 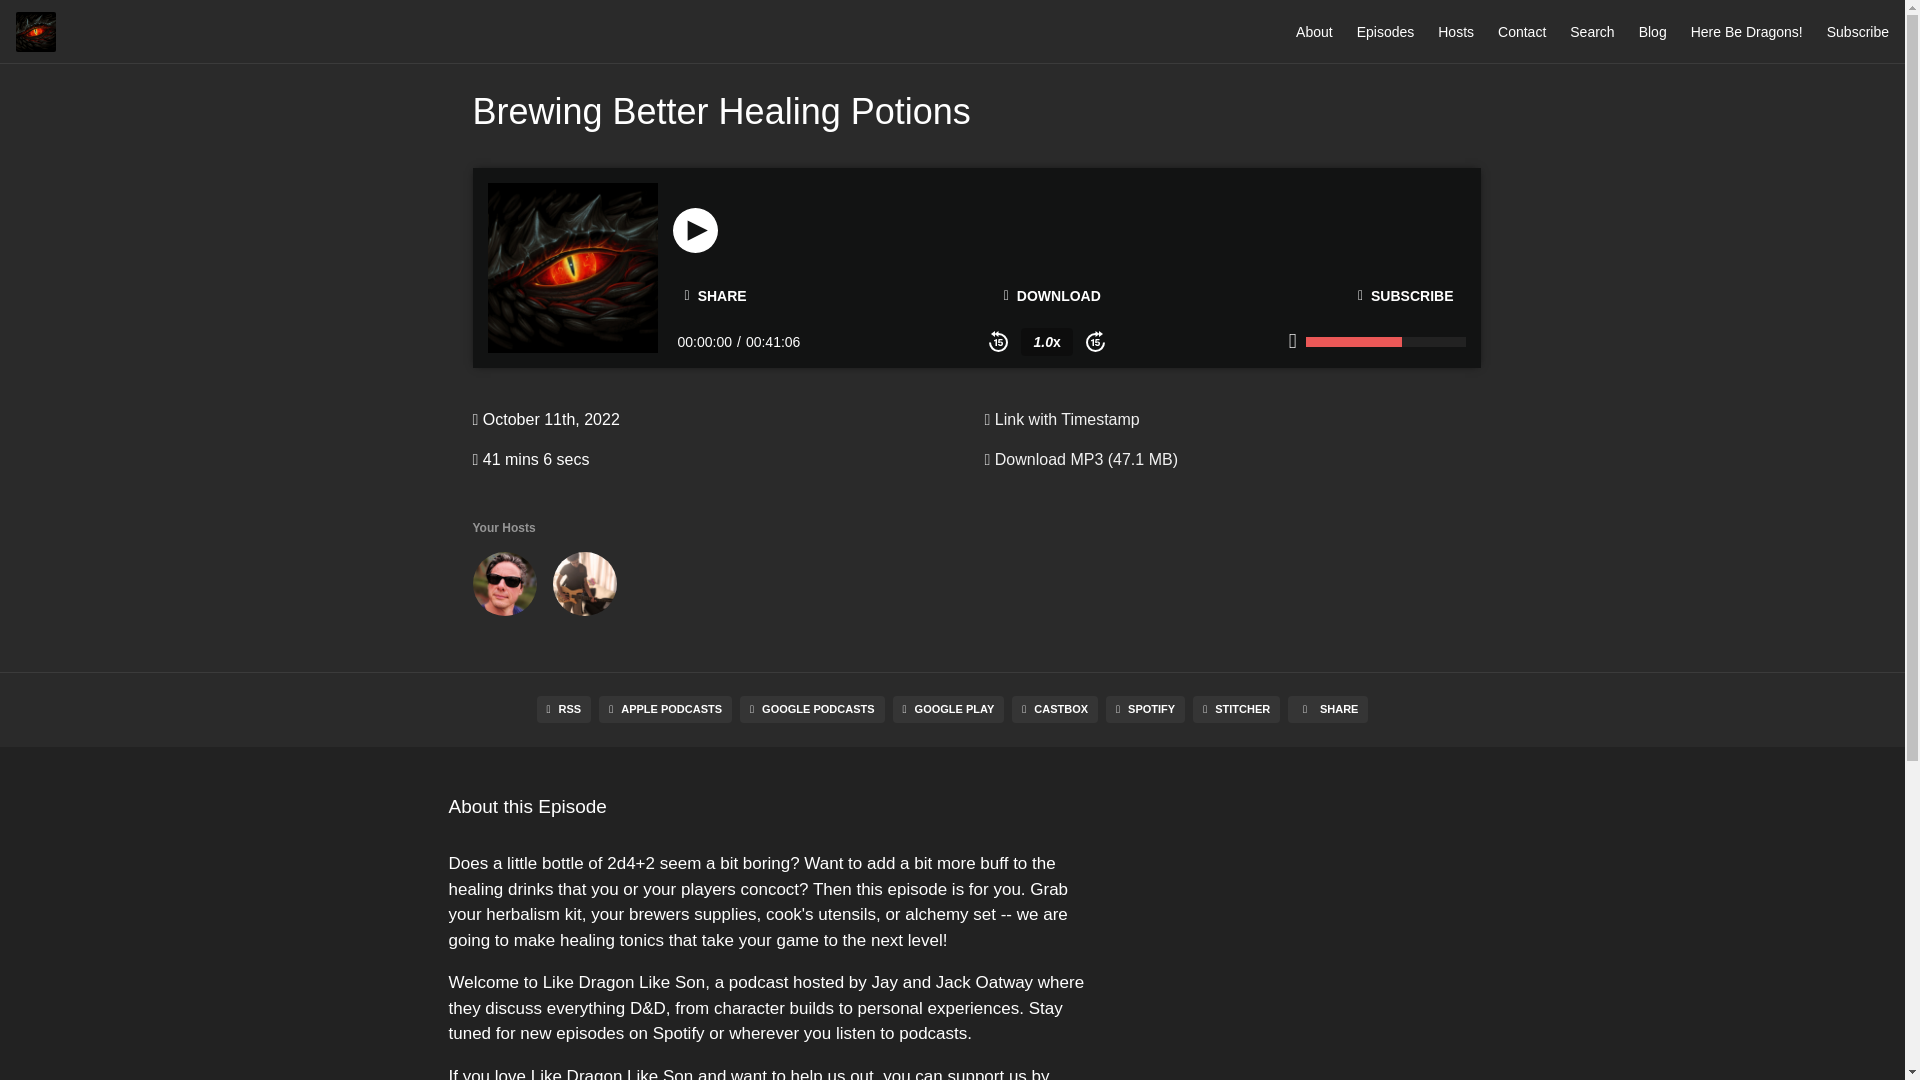 I want to click on APPLE PODCASTS, so click(x=665, y=708).